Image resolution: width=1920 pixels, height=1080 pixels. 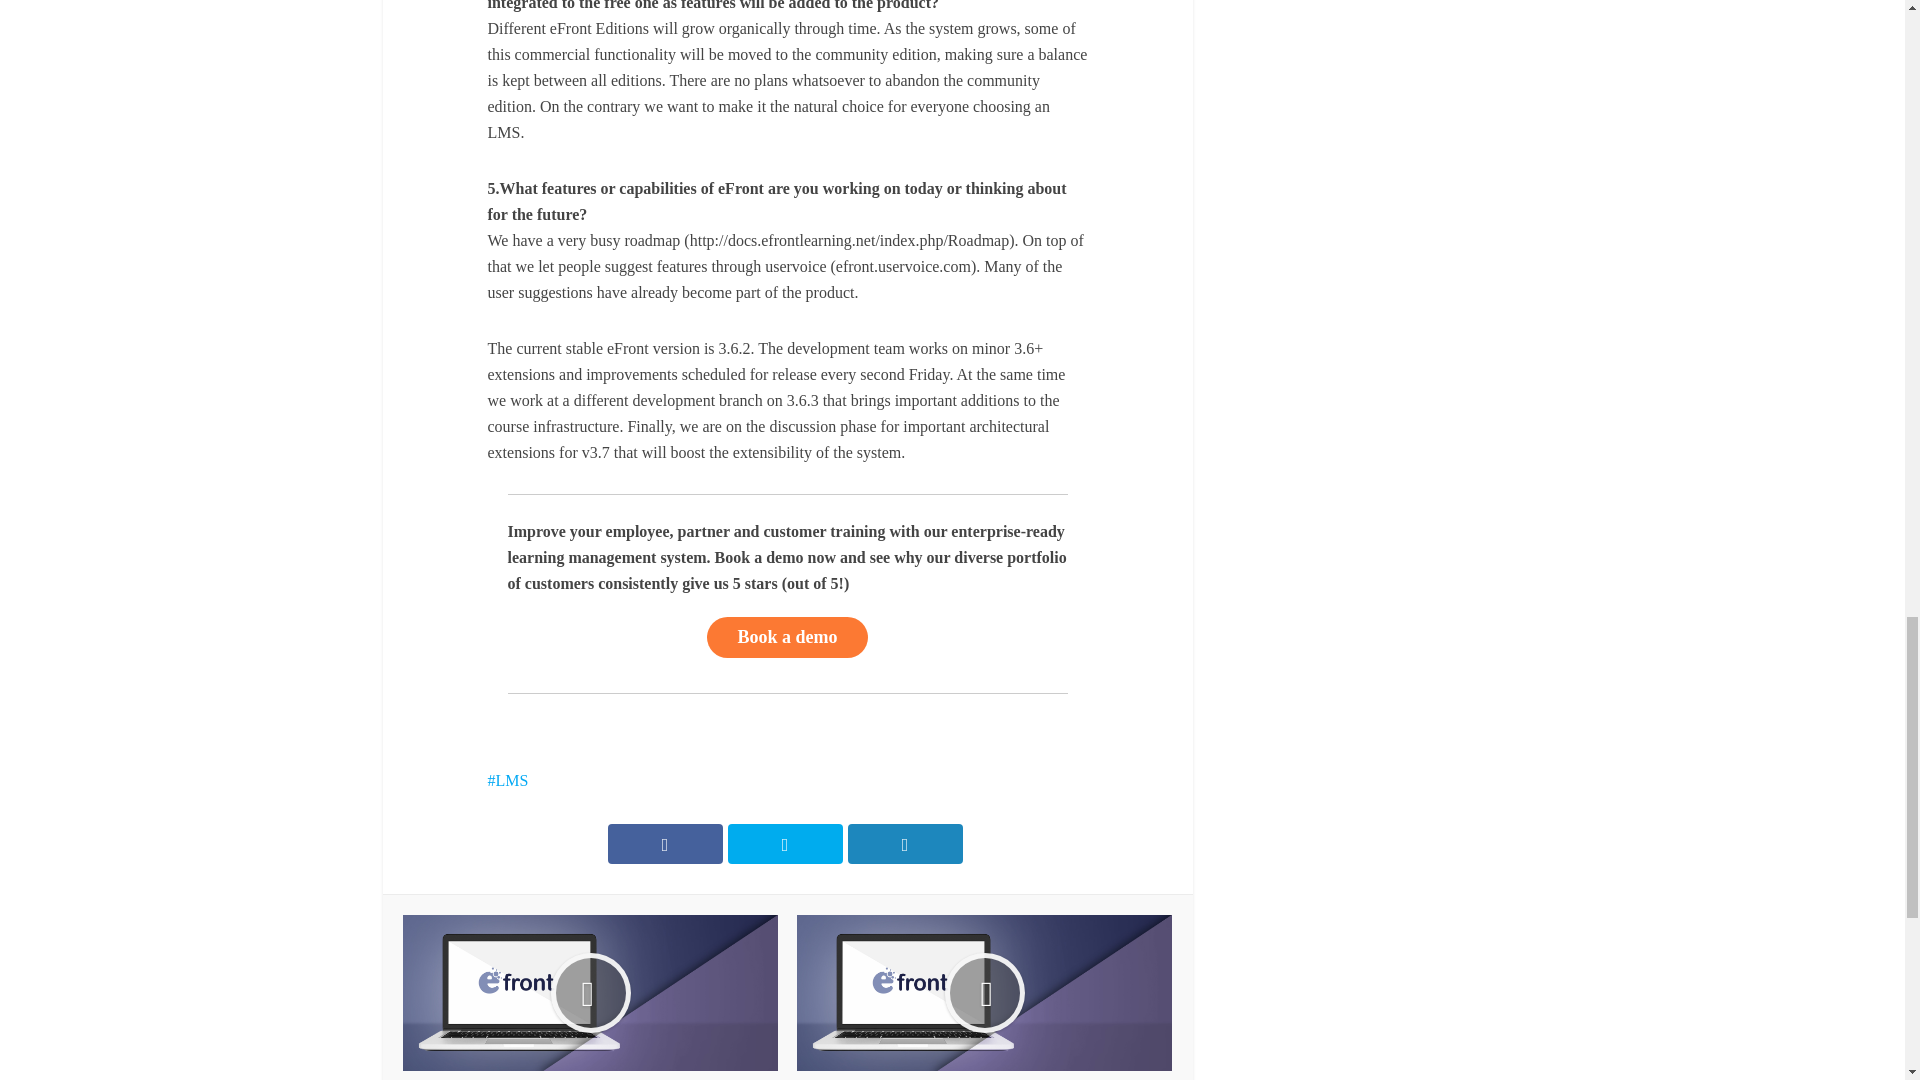 What do you see at coordinates (590, 997) in the screenshot?
I see `Exclusive offers for eFront facebook fans` at bounding box center [590, 997].